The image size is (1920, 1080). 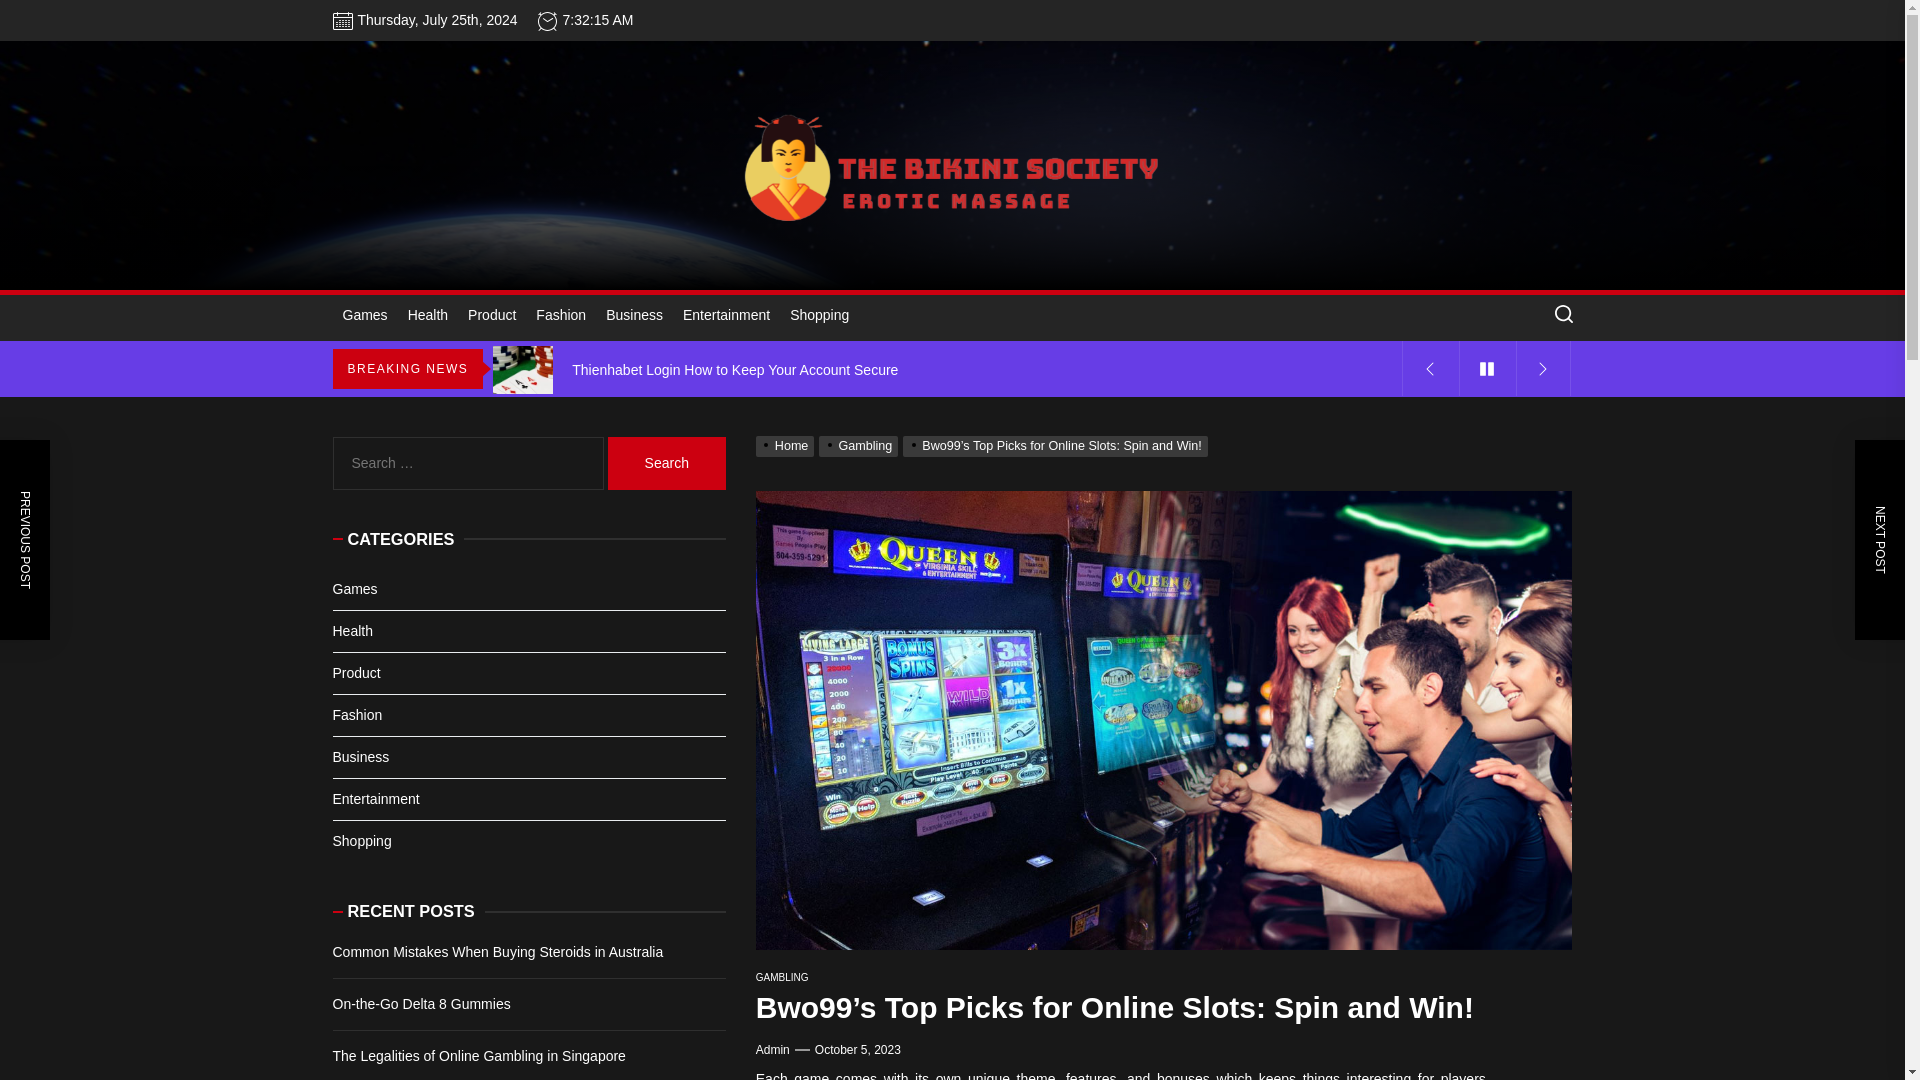 What do you see at coordinates (782, 976) in the screenshot?
I see `GAMBLING` at bounding box center [782, 976].